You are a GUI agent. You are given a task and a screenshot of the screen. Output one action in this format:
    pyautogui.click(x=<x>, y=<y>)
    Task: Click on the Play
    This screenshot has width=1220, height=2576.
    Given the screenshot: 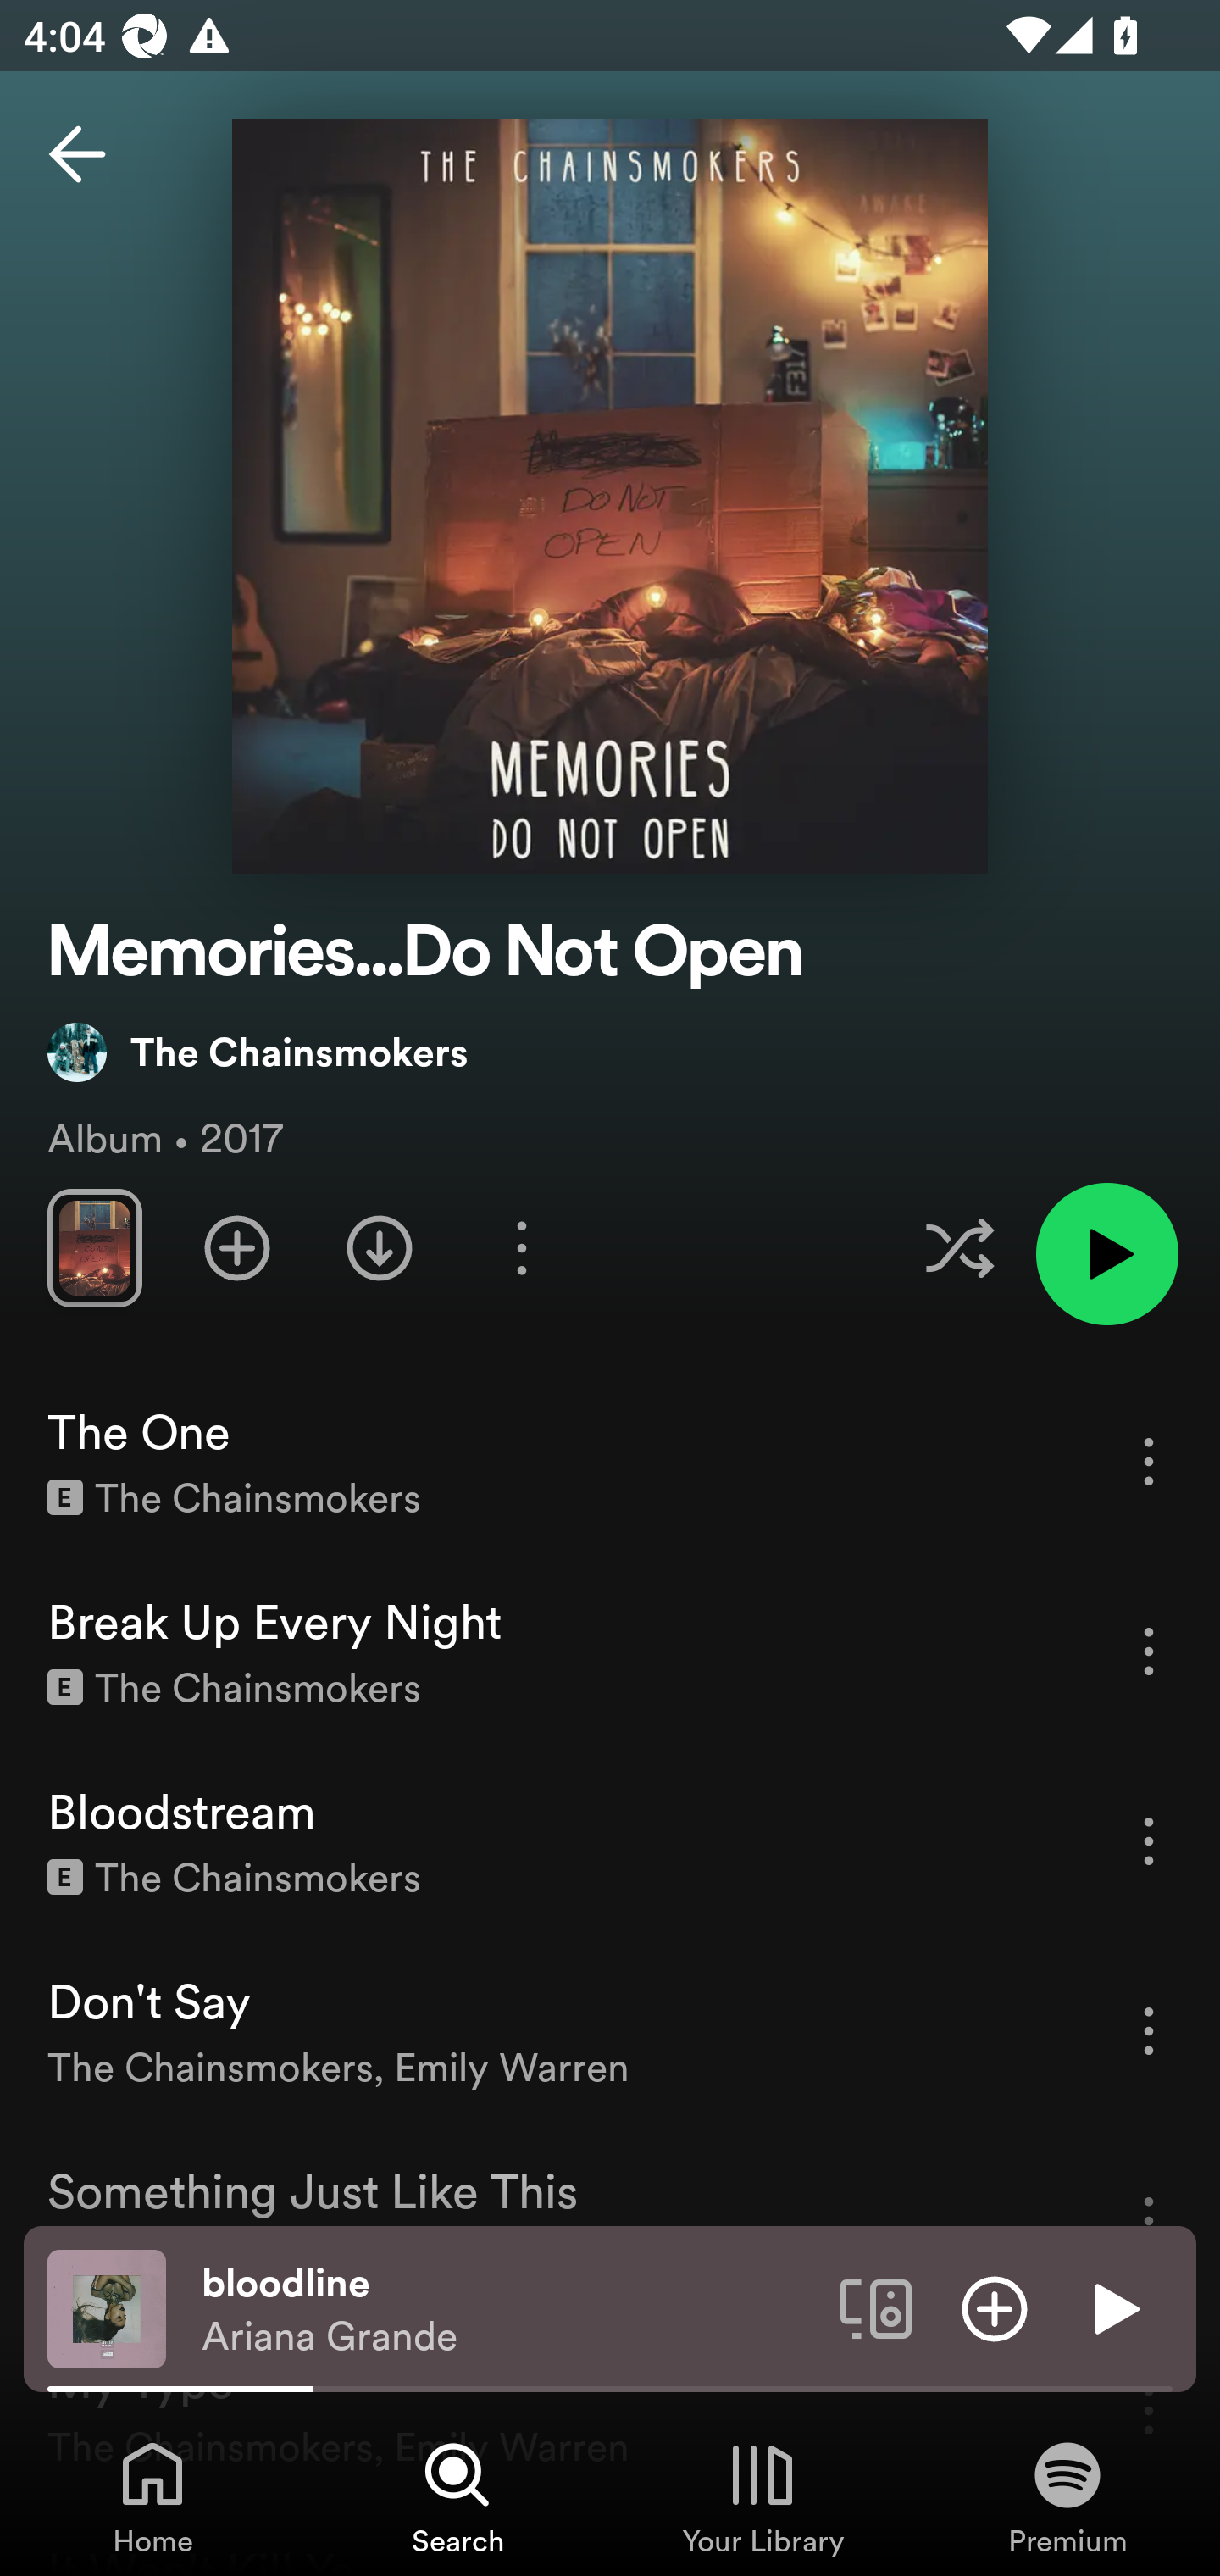 What is the action you would take?
    pyautogui.click(x=1113, y=2307)
    